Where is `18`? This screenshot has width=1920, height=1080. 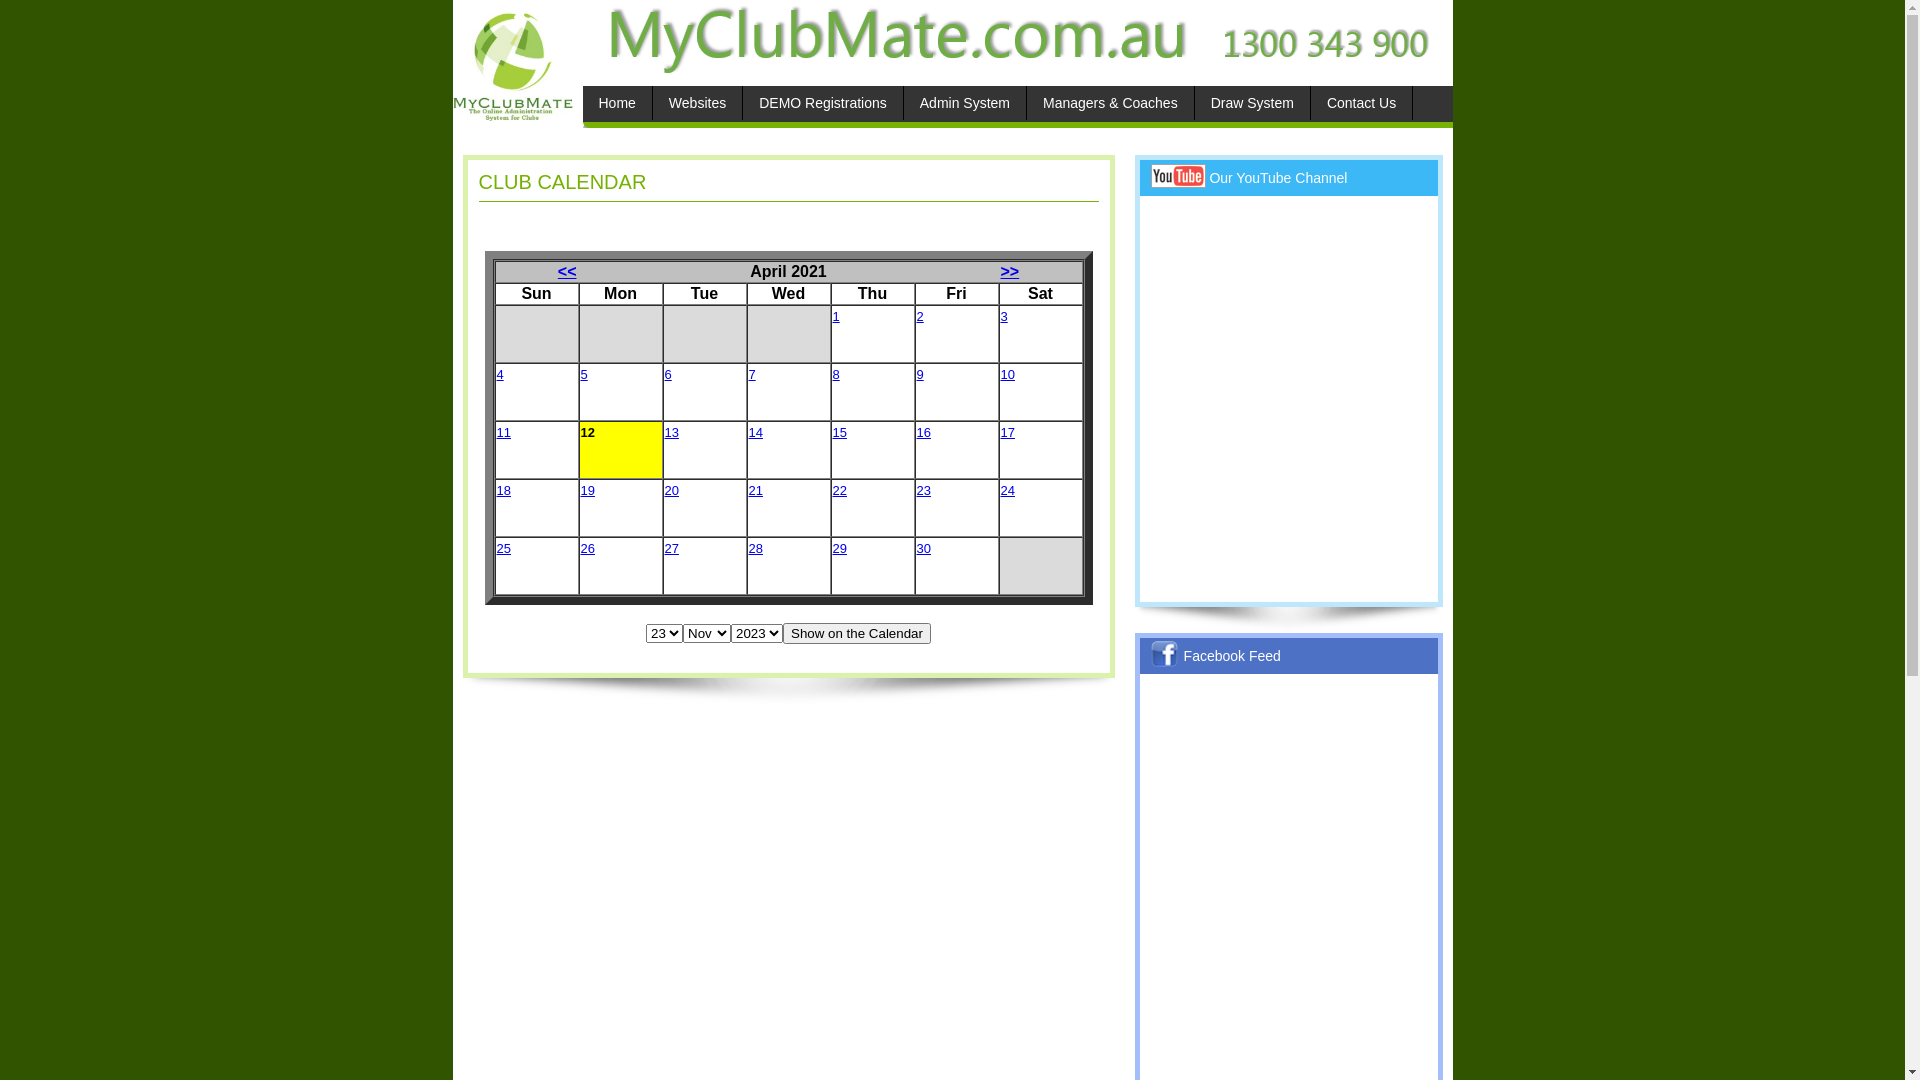 18 is located at coordinates (503, 490).